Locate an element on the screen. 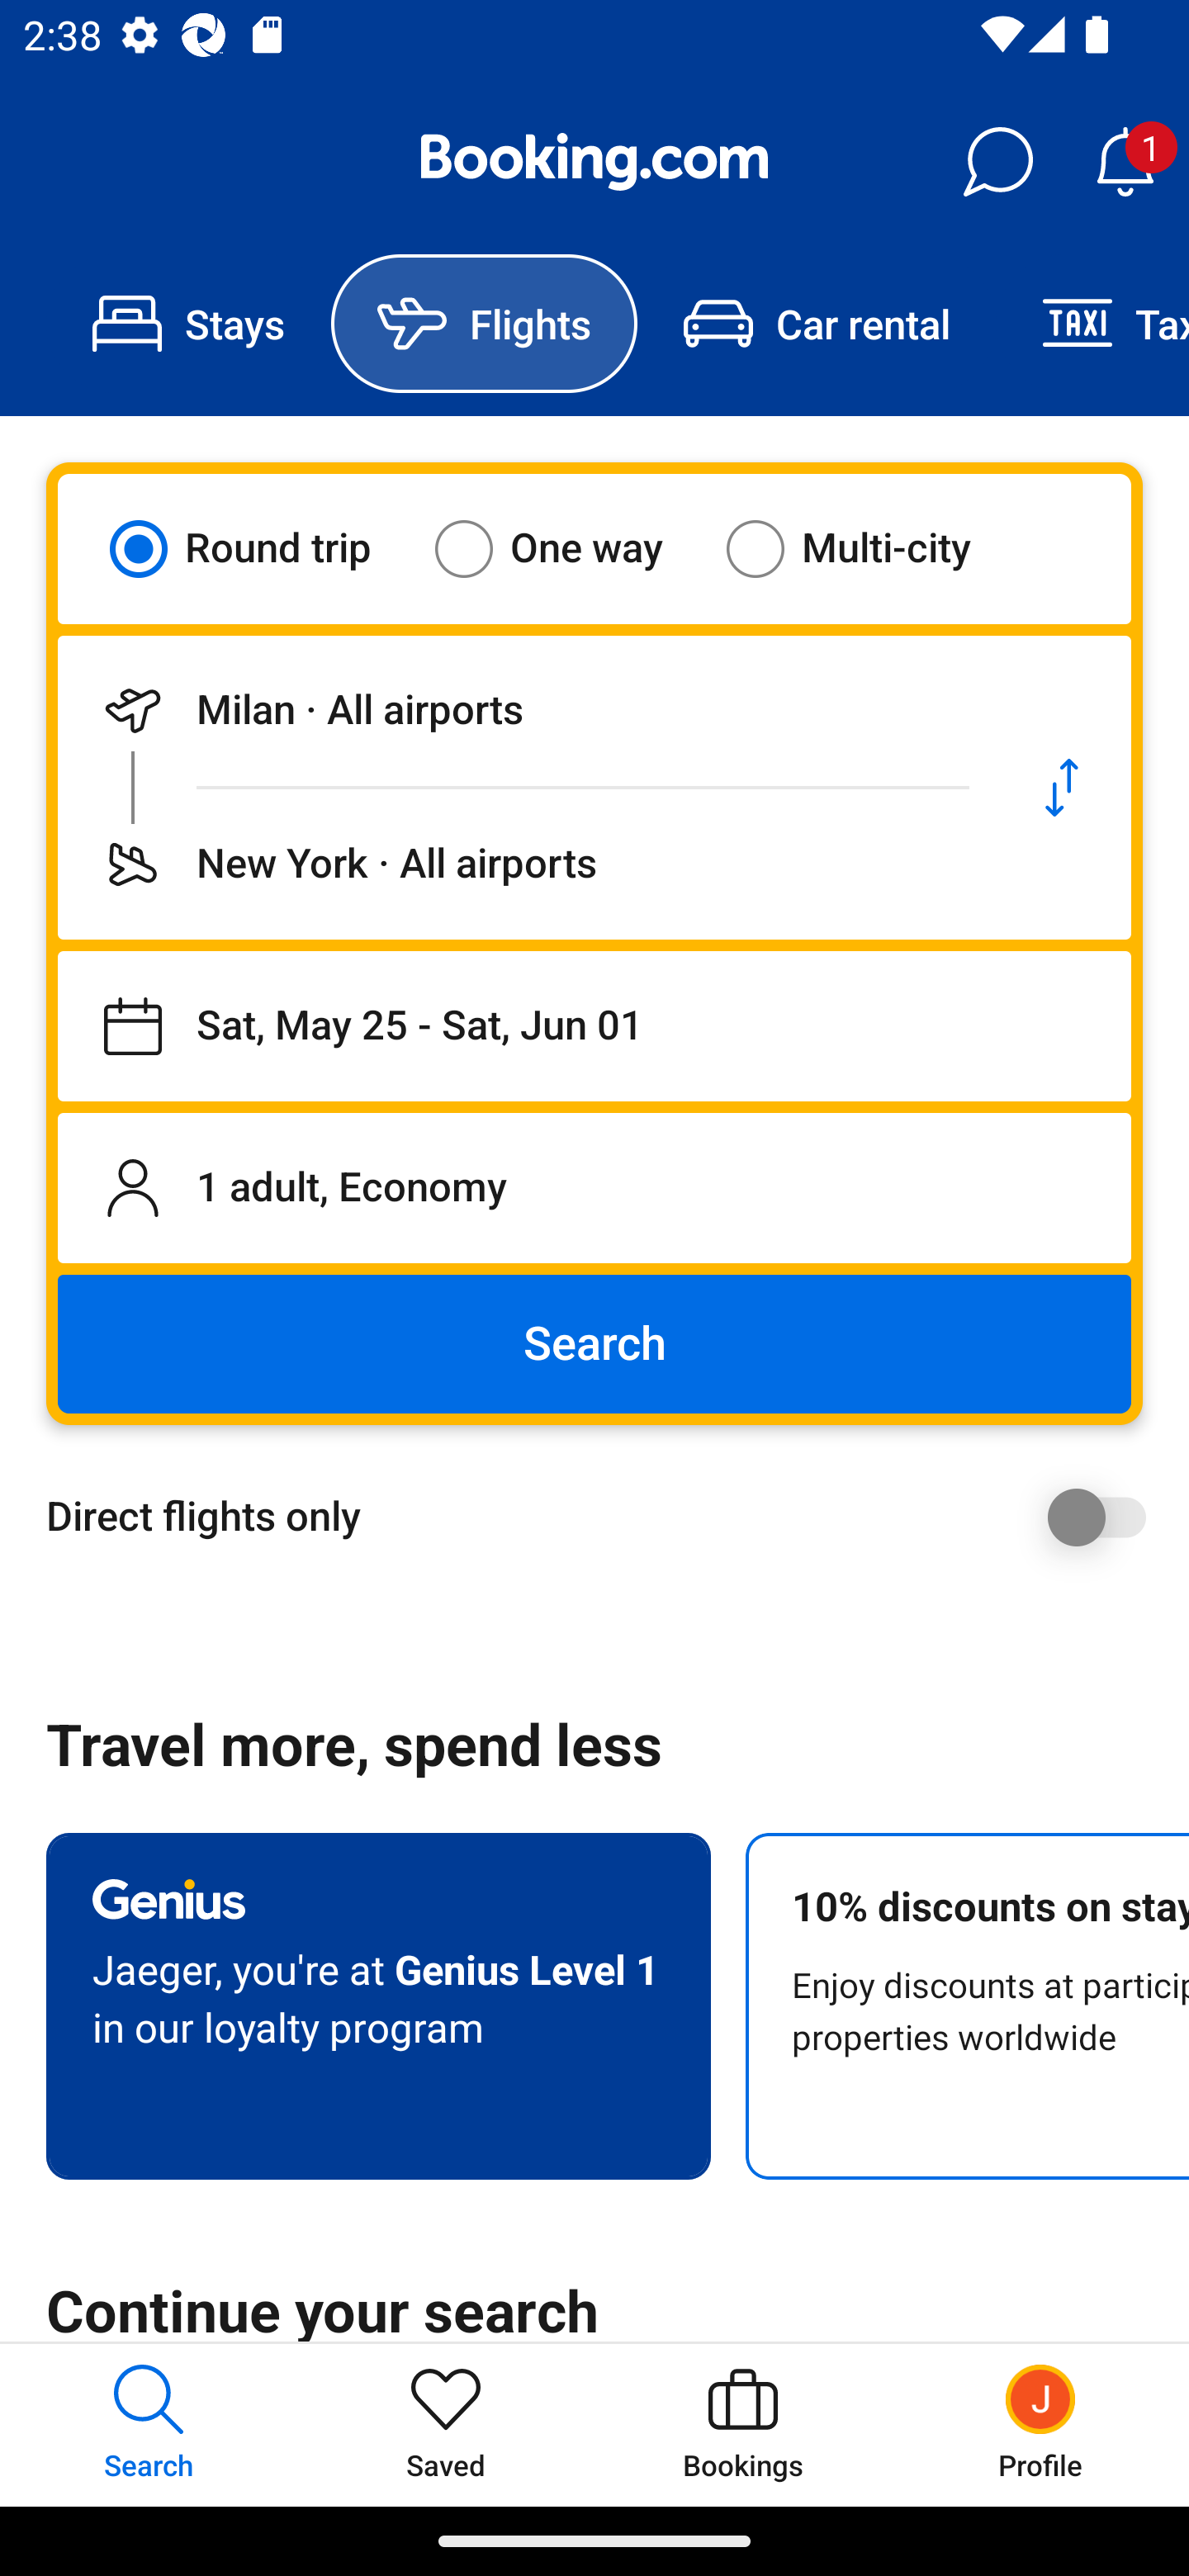  Departing from Milan · All airports is located at coordinates (525, 710).